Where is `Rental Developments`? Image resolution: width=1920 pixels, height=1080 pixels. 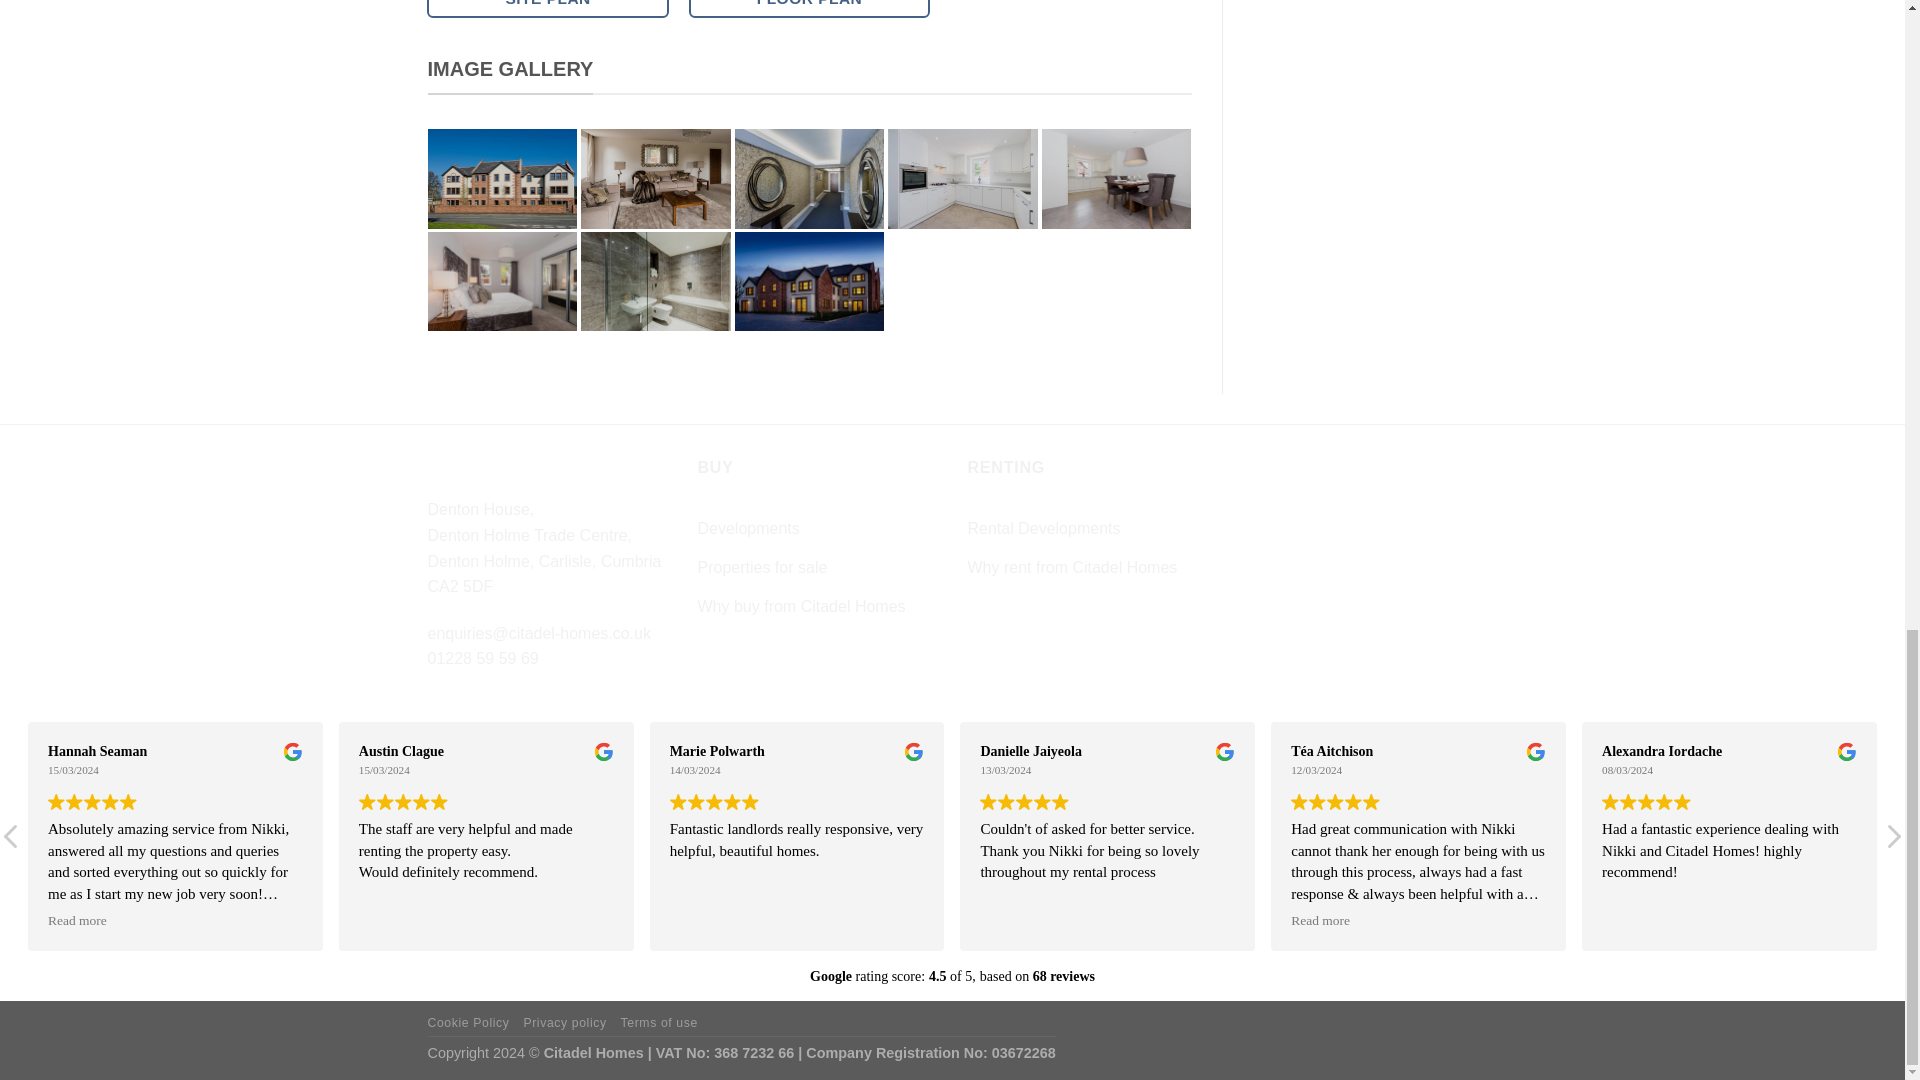 Rental Developments is located at coordinates (1044, 528).